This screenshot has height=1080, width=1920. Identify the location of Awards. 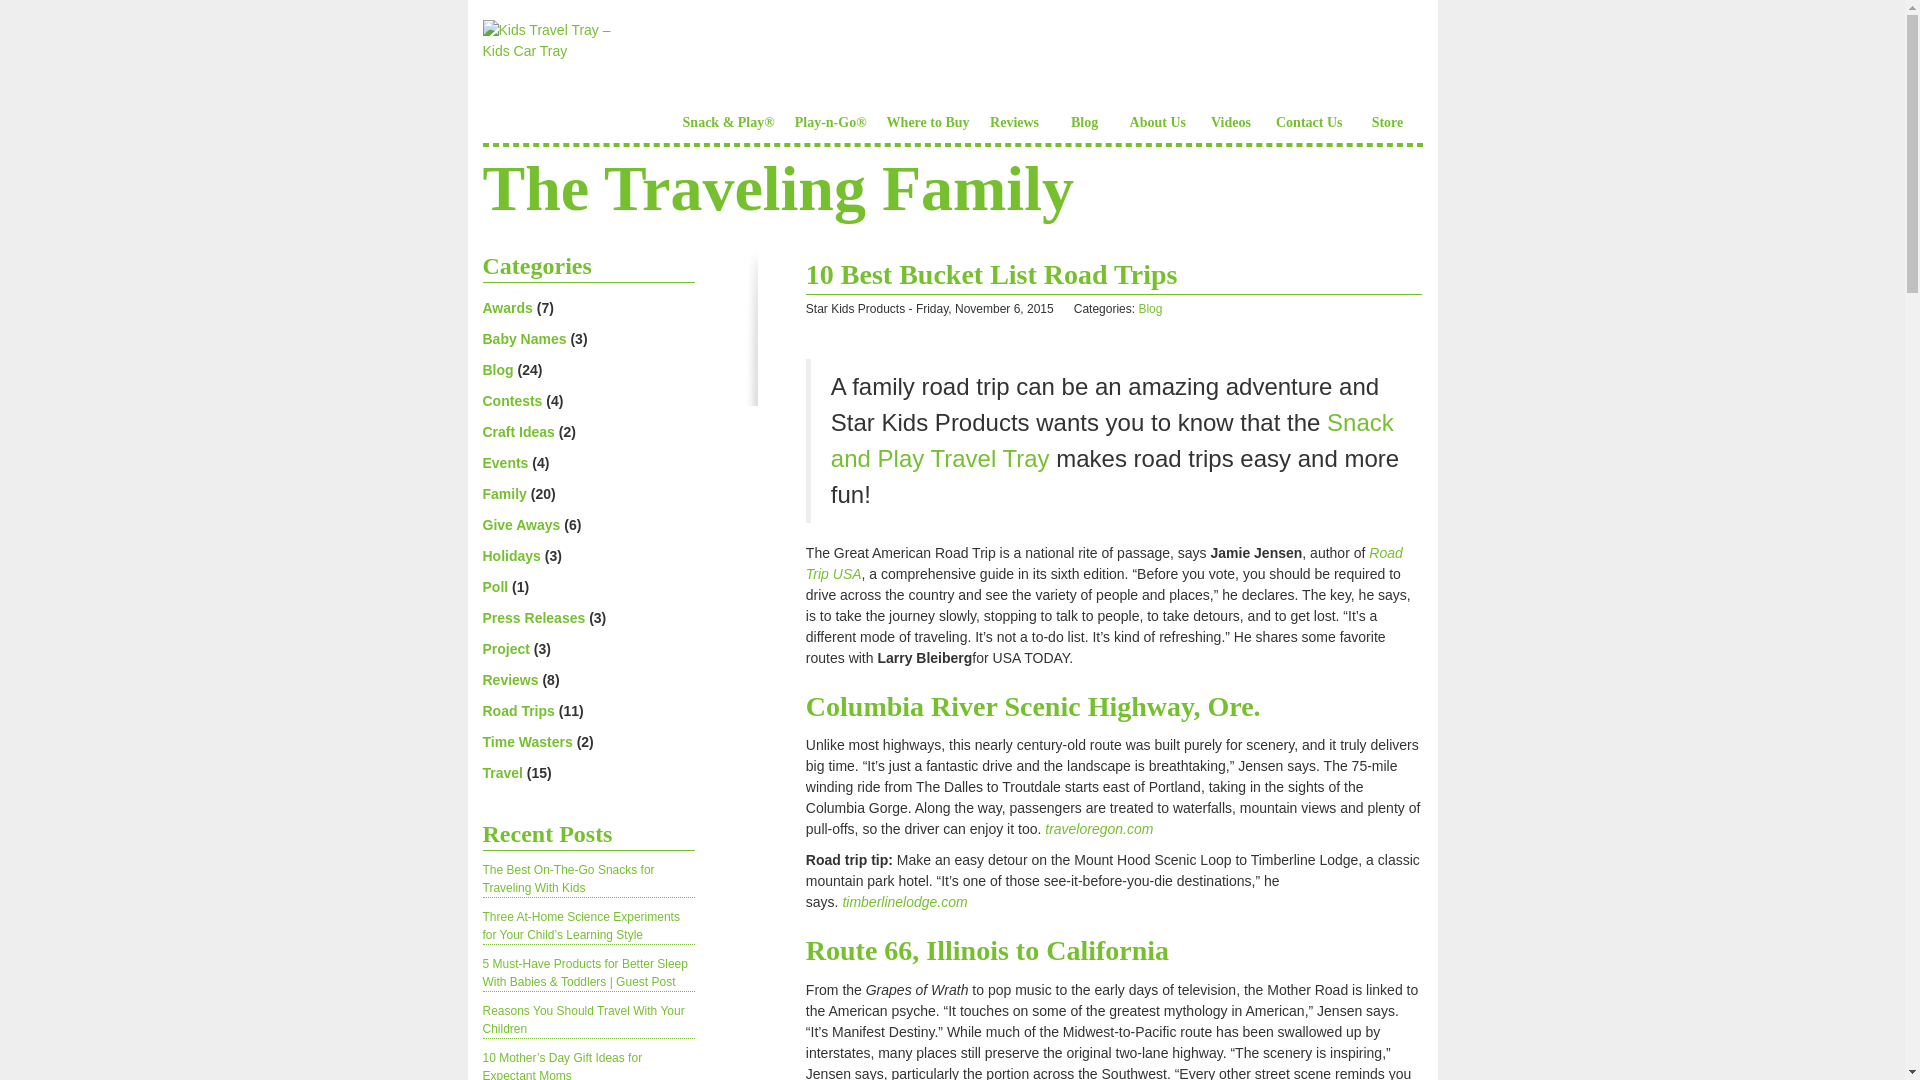
(506, 308).